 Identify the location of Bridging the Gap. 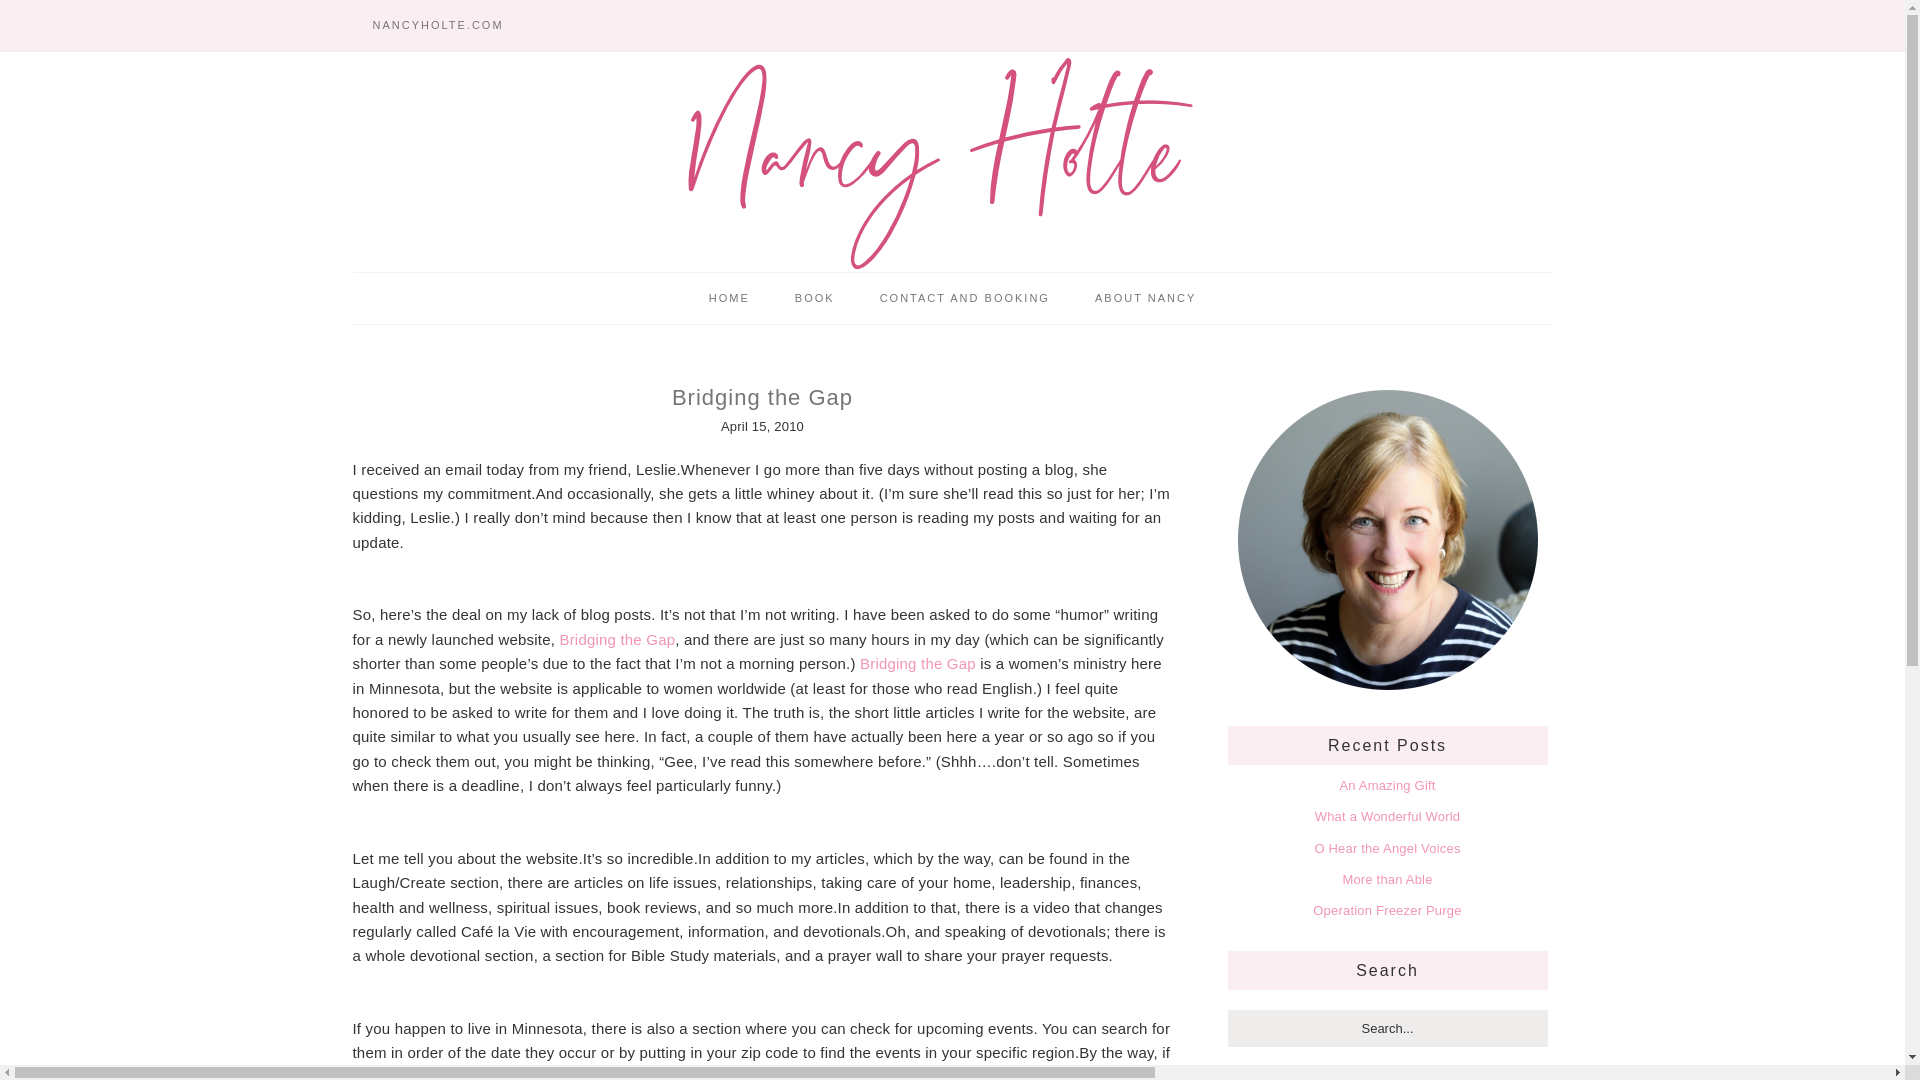
(918, 662).